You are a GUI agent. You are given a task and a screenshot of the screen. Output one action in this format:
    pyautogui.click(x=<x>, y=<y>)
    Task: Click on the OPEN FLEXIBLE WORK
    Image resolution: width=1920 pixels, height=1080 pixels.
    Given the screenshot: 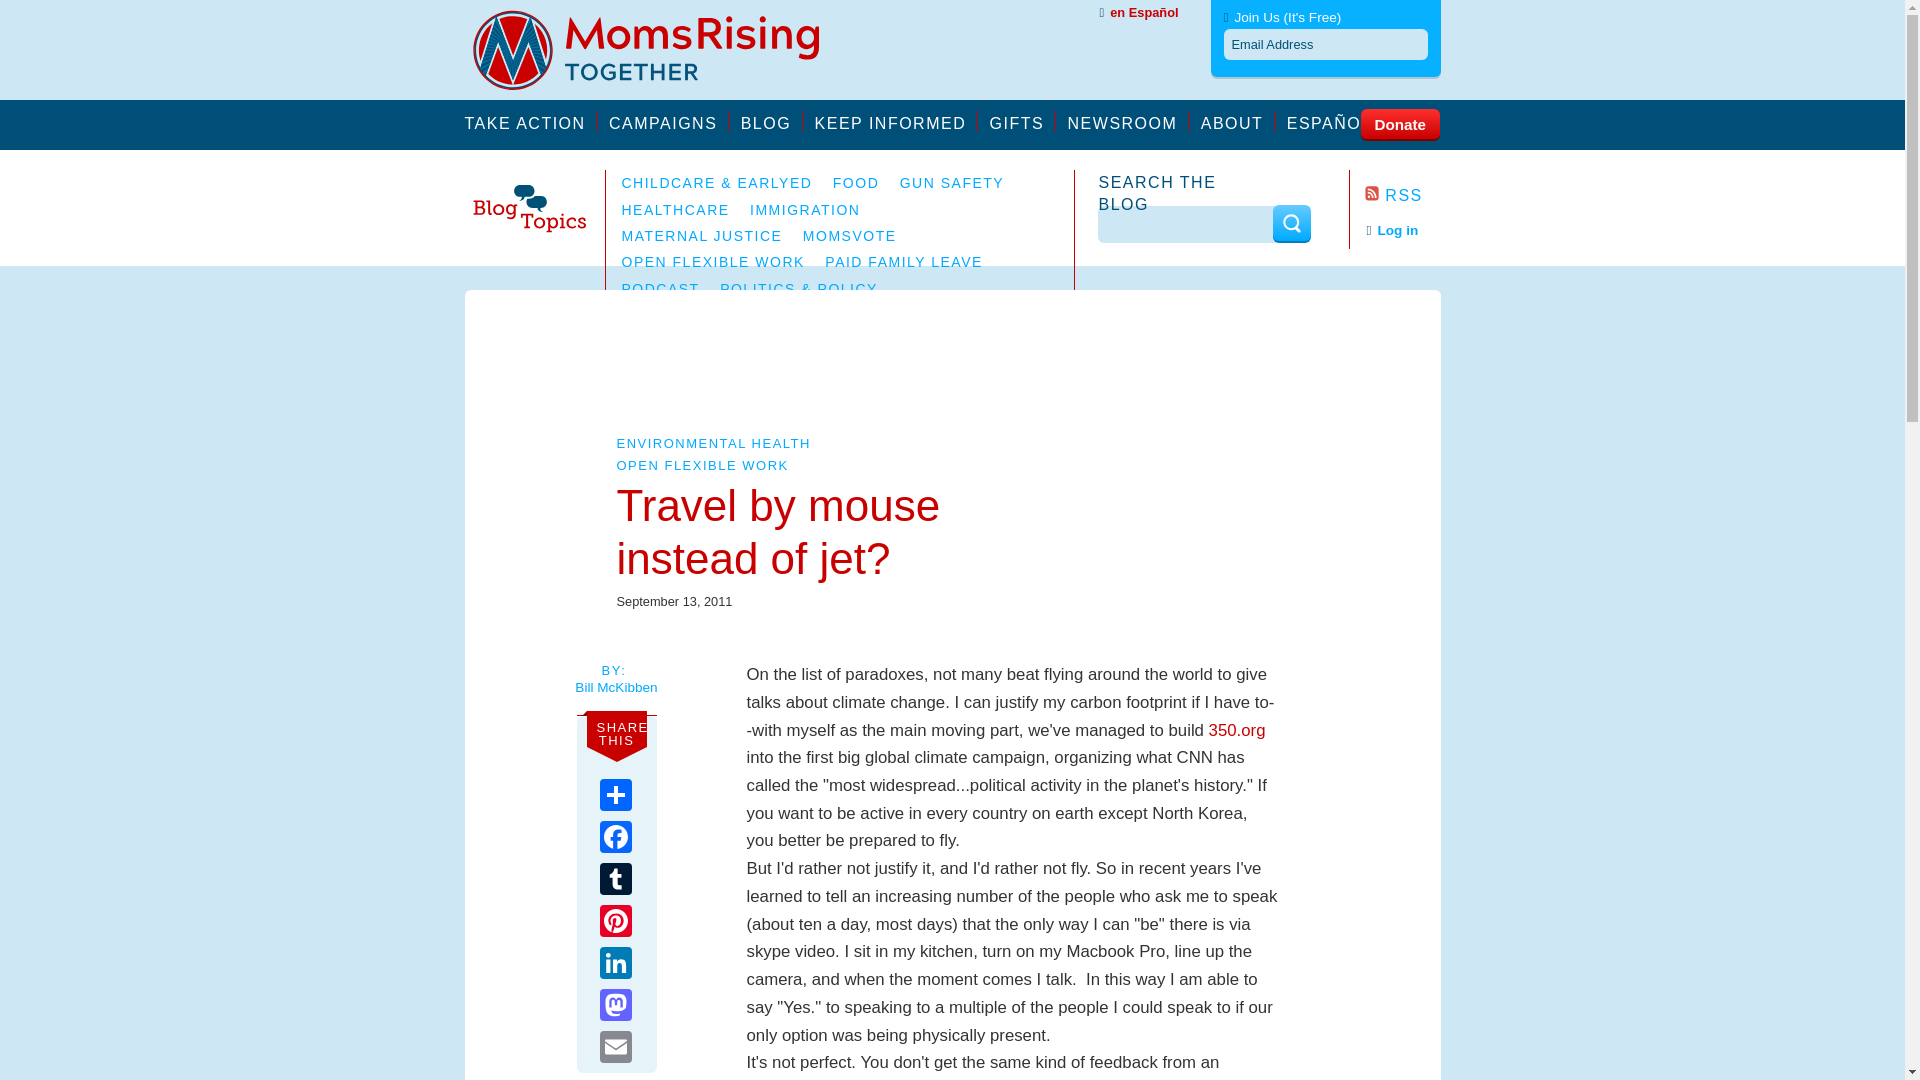 What is the action you would take?
    pyautogui.click(x=702, y=466)
    